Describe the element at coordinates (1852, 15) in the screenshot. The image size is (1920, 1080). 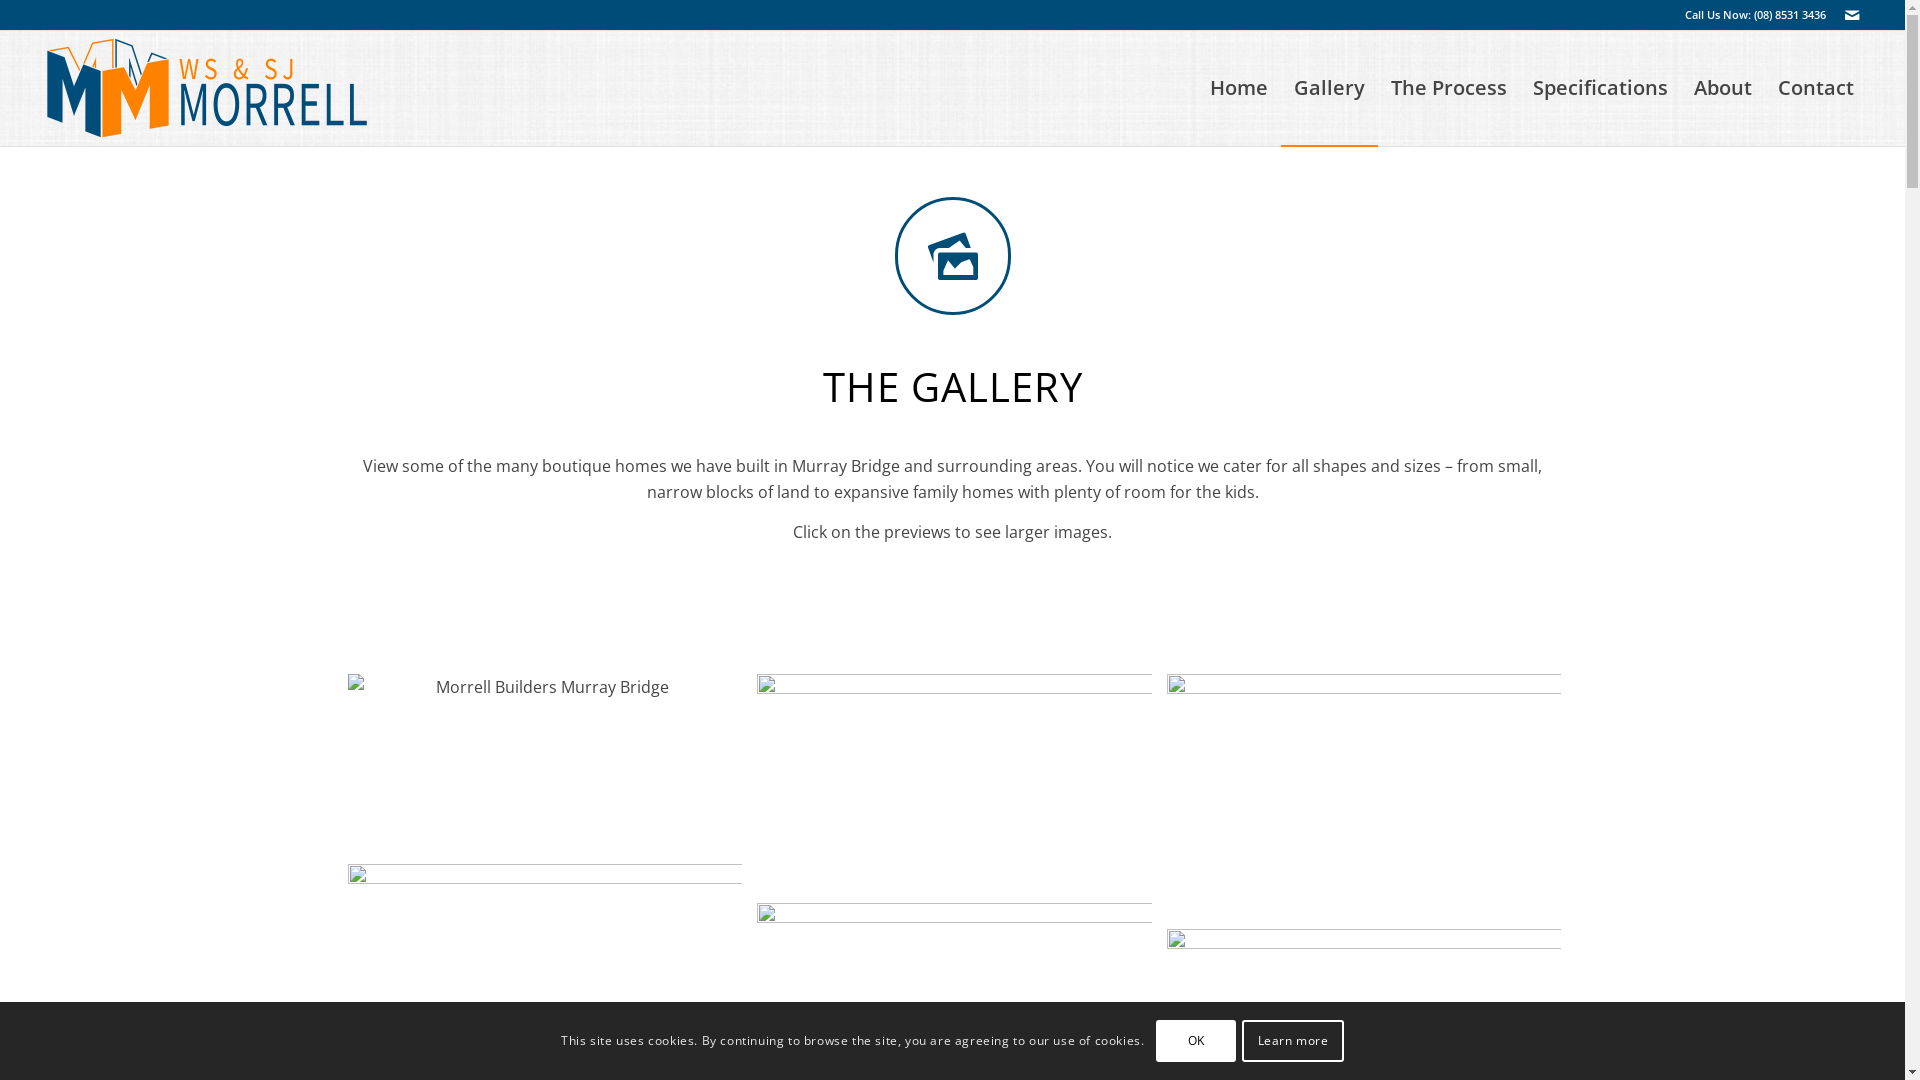
I see `Mail` at that location.